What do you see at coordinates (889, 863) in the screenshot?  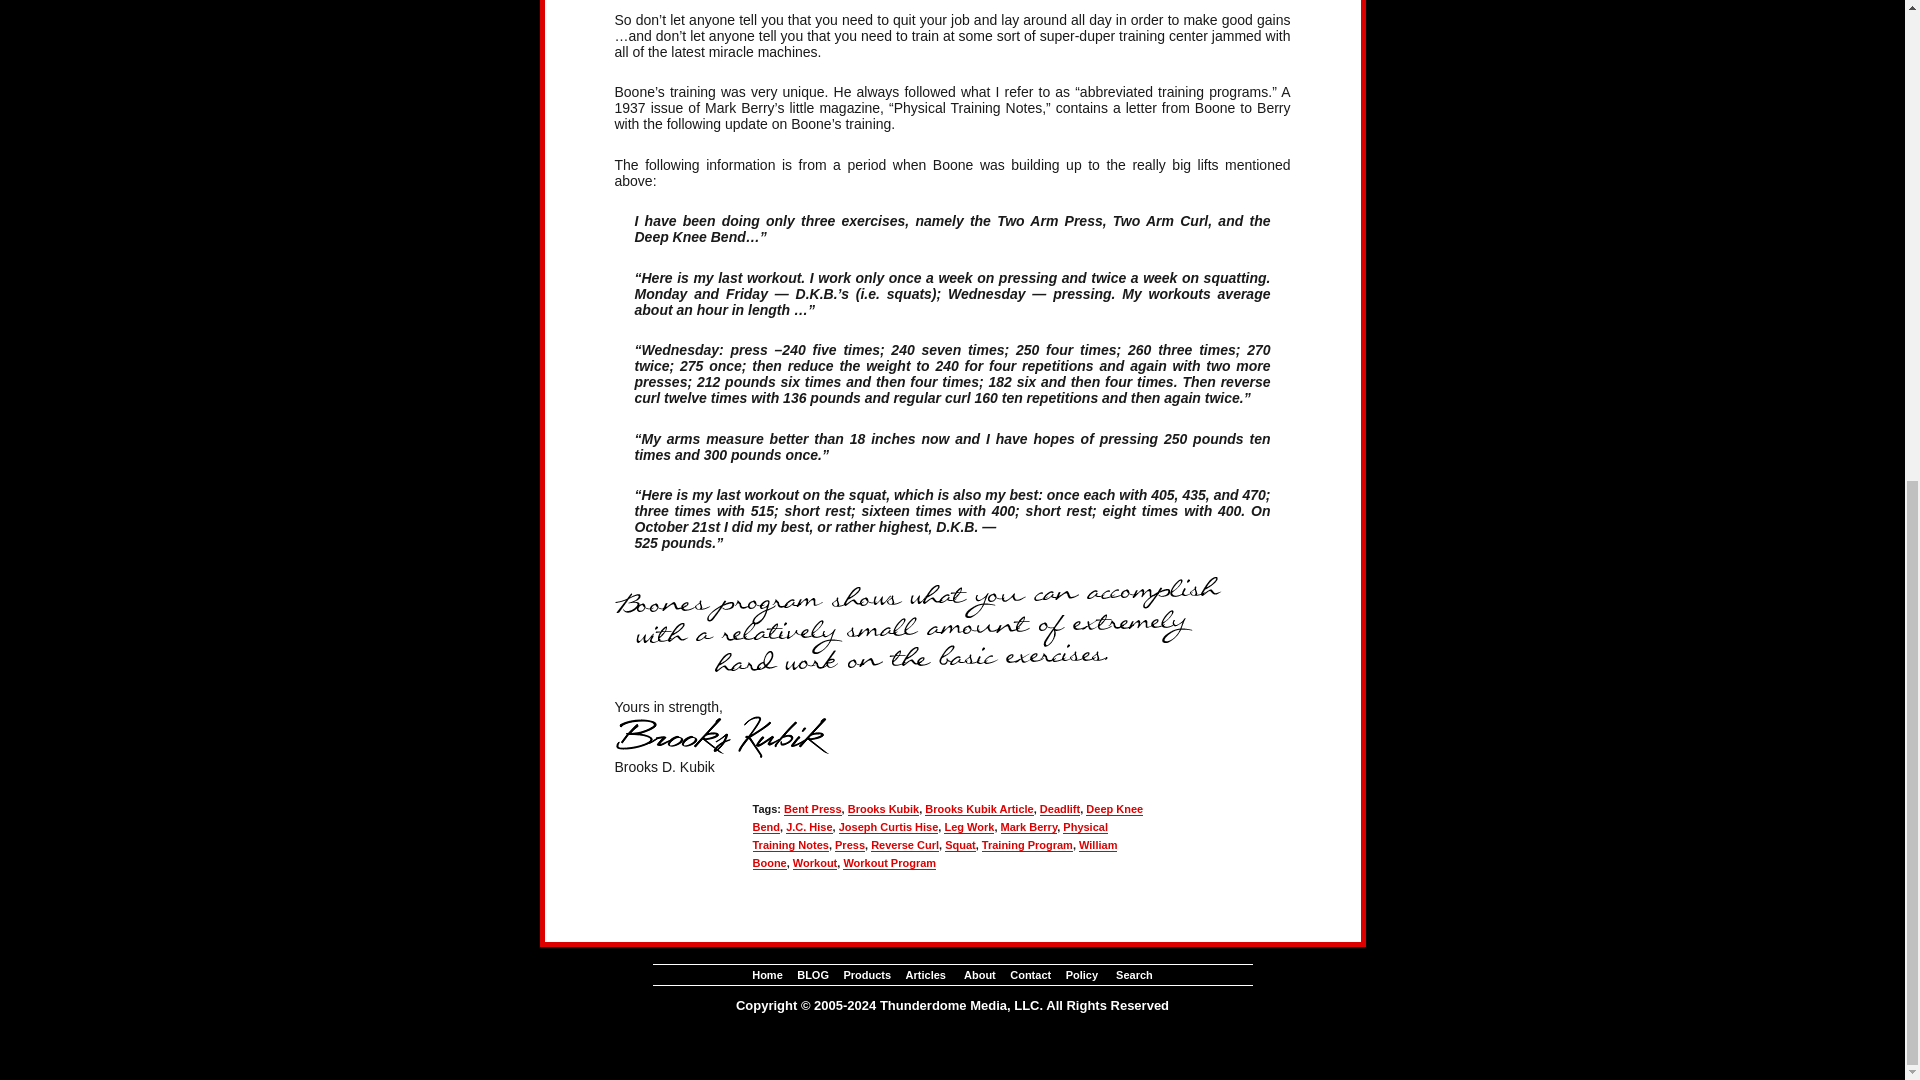 I see `Workout Program` at bounding box center [889, 863].